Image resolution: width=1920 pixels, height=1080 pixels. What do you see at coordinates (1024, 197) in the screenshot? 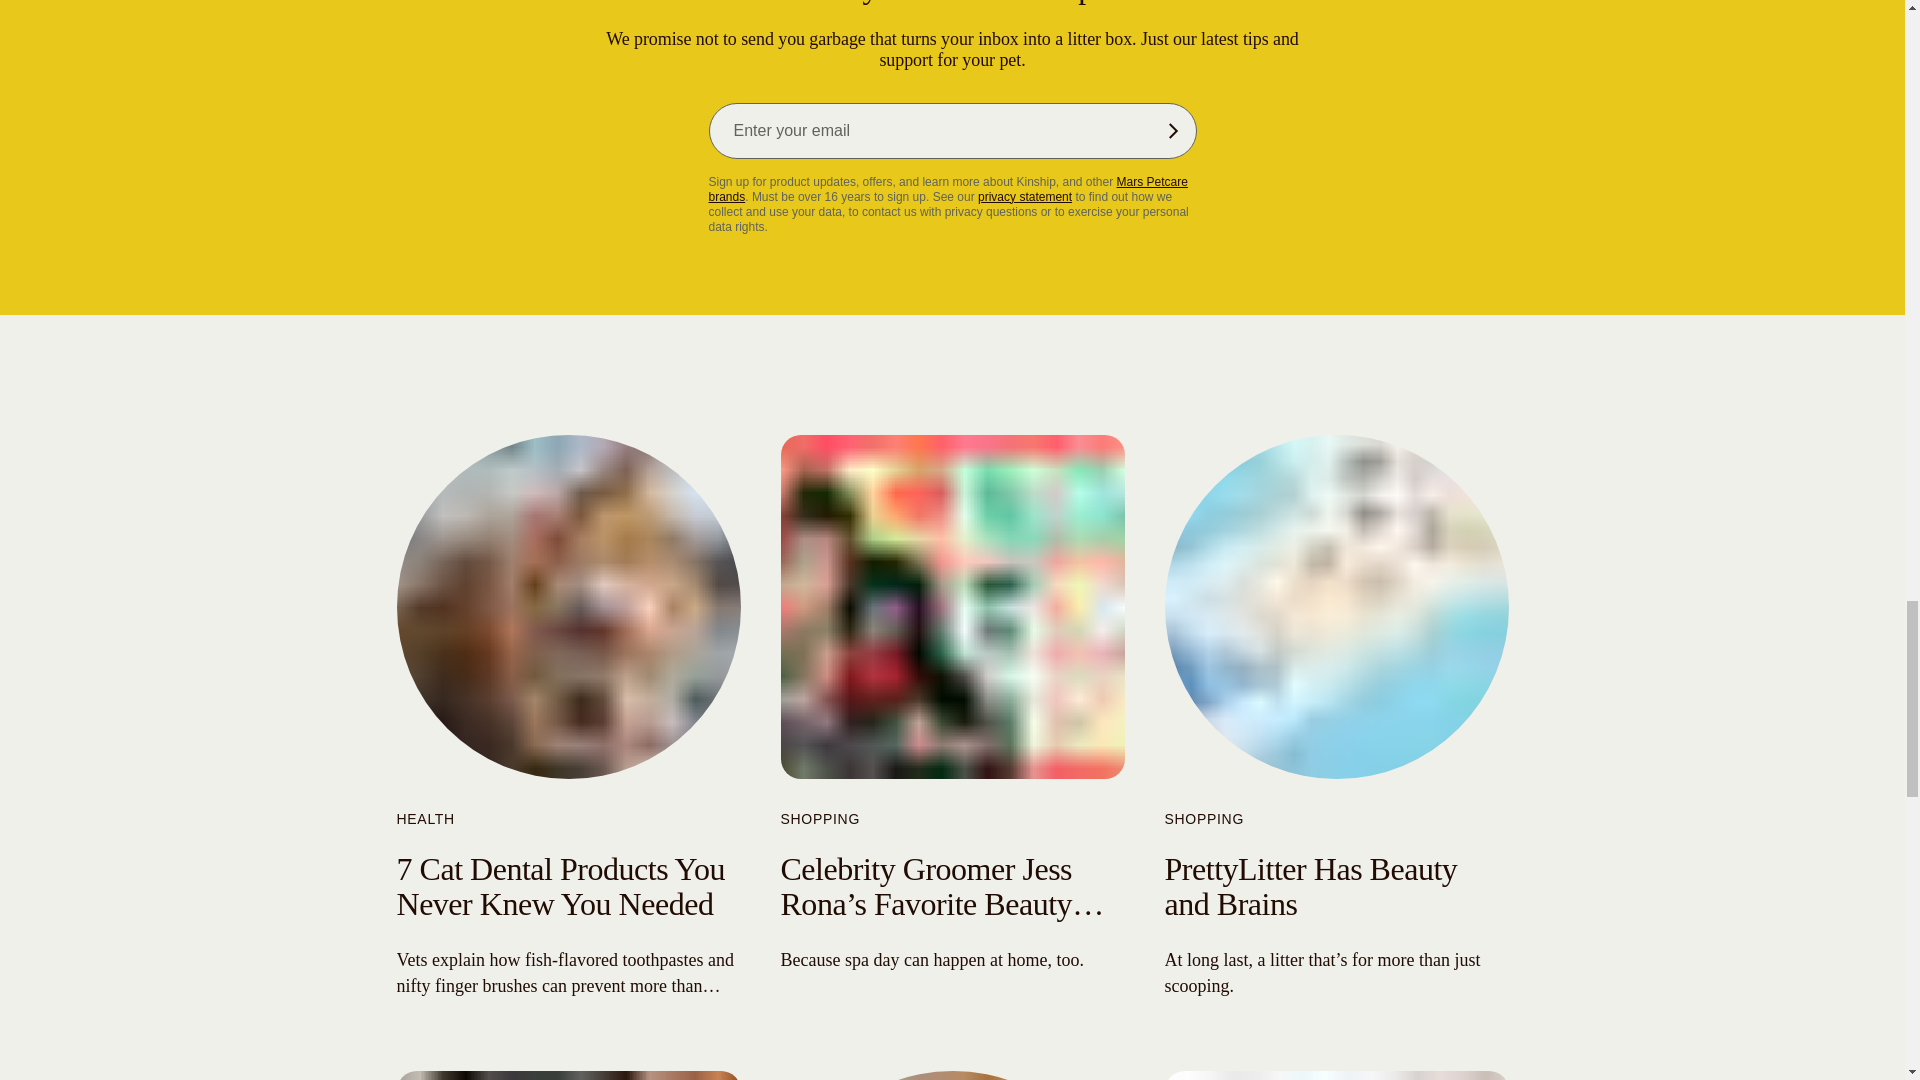
I see `privacy statement` at bounding box center [1024, 197].